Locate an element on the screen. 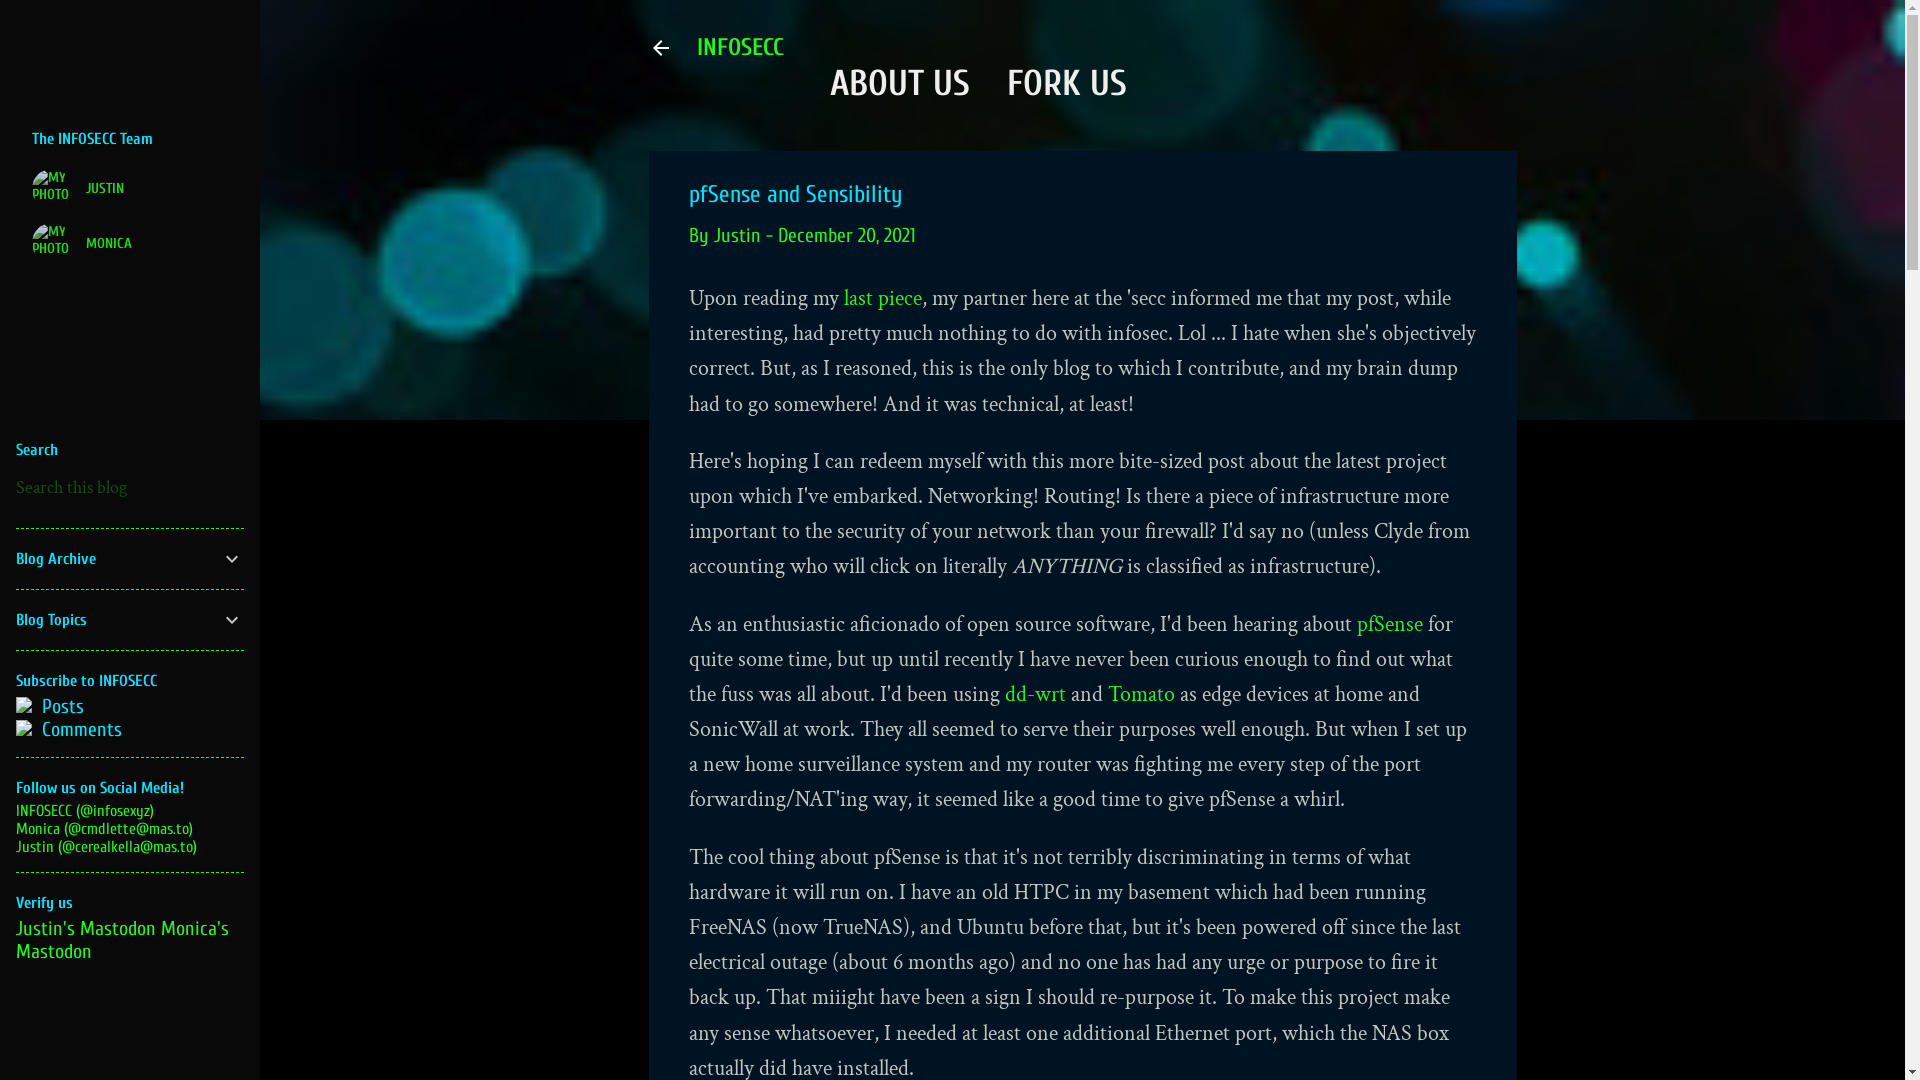 This screenshot has height=1080, width=1920. MONICA is located at coordinates (130, 243).